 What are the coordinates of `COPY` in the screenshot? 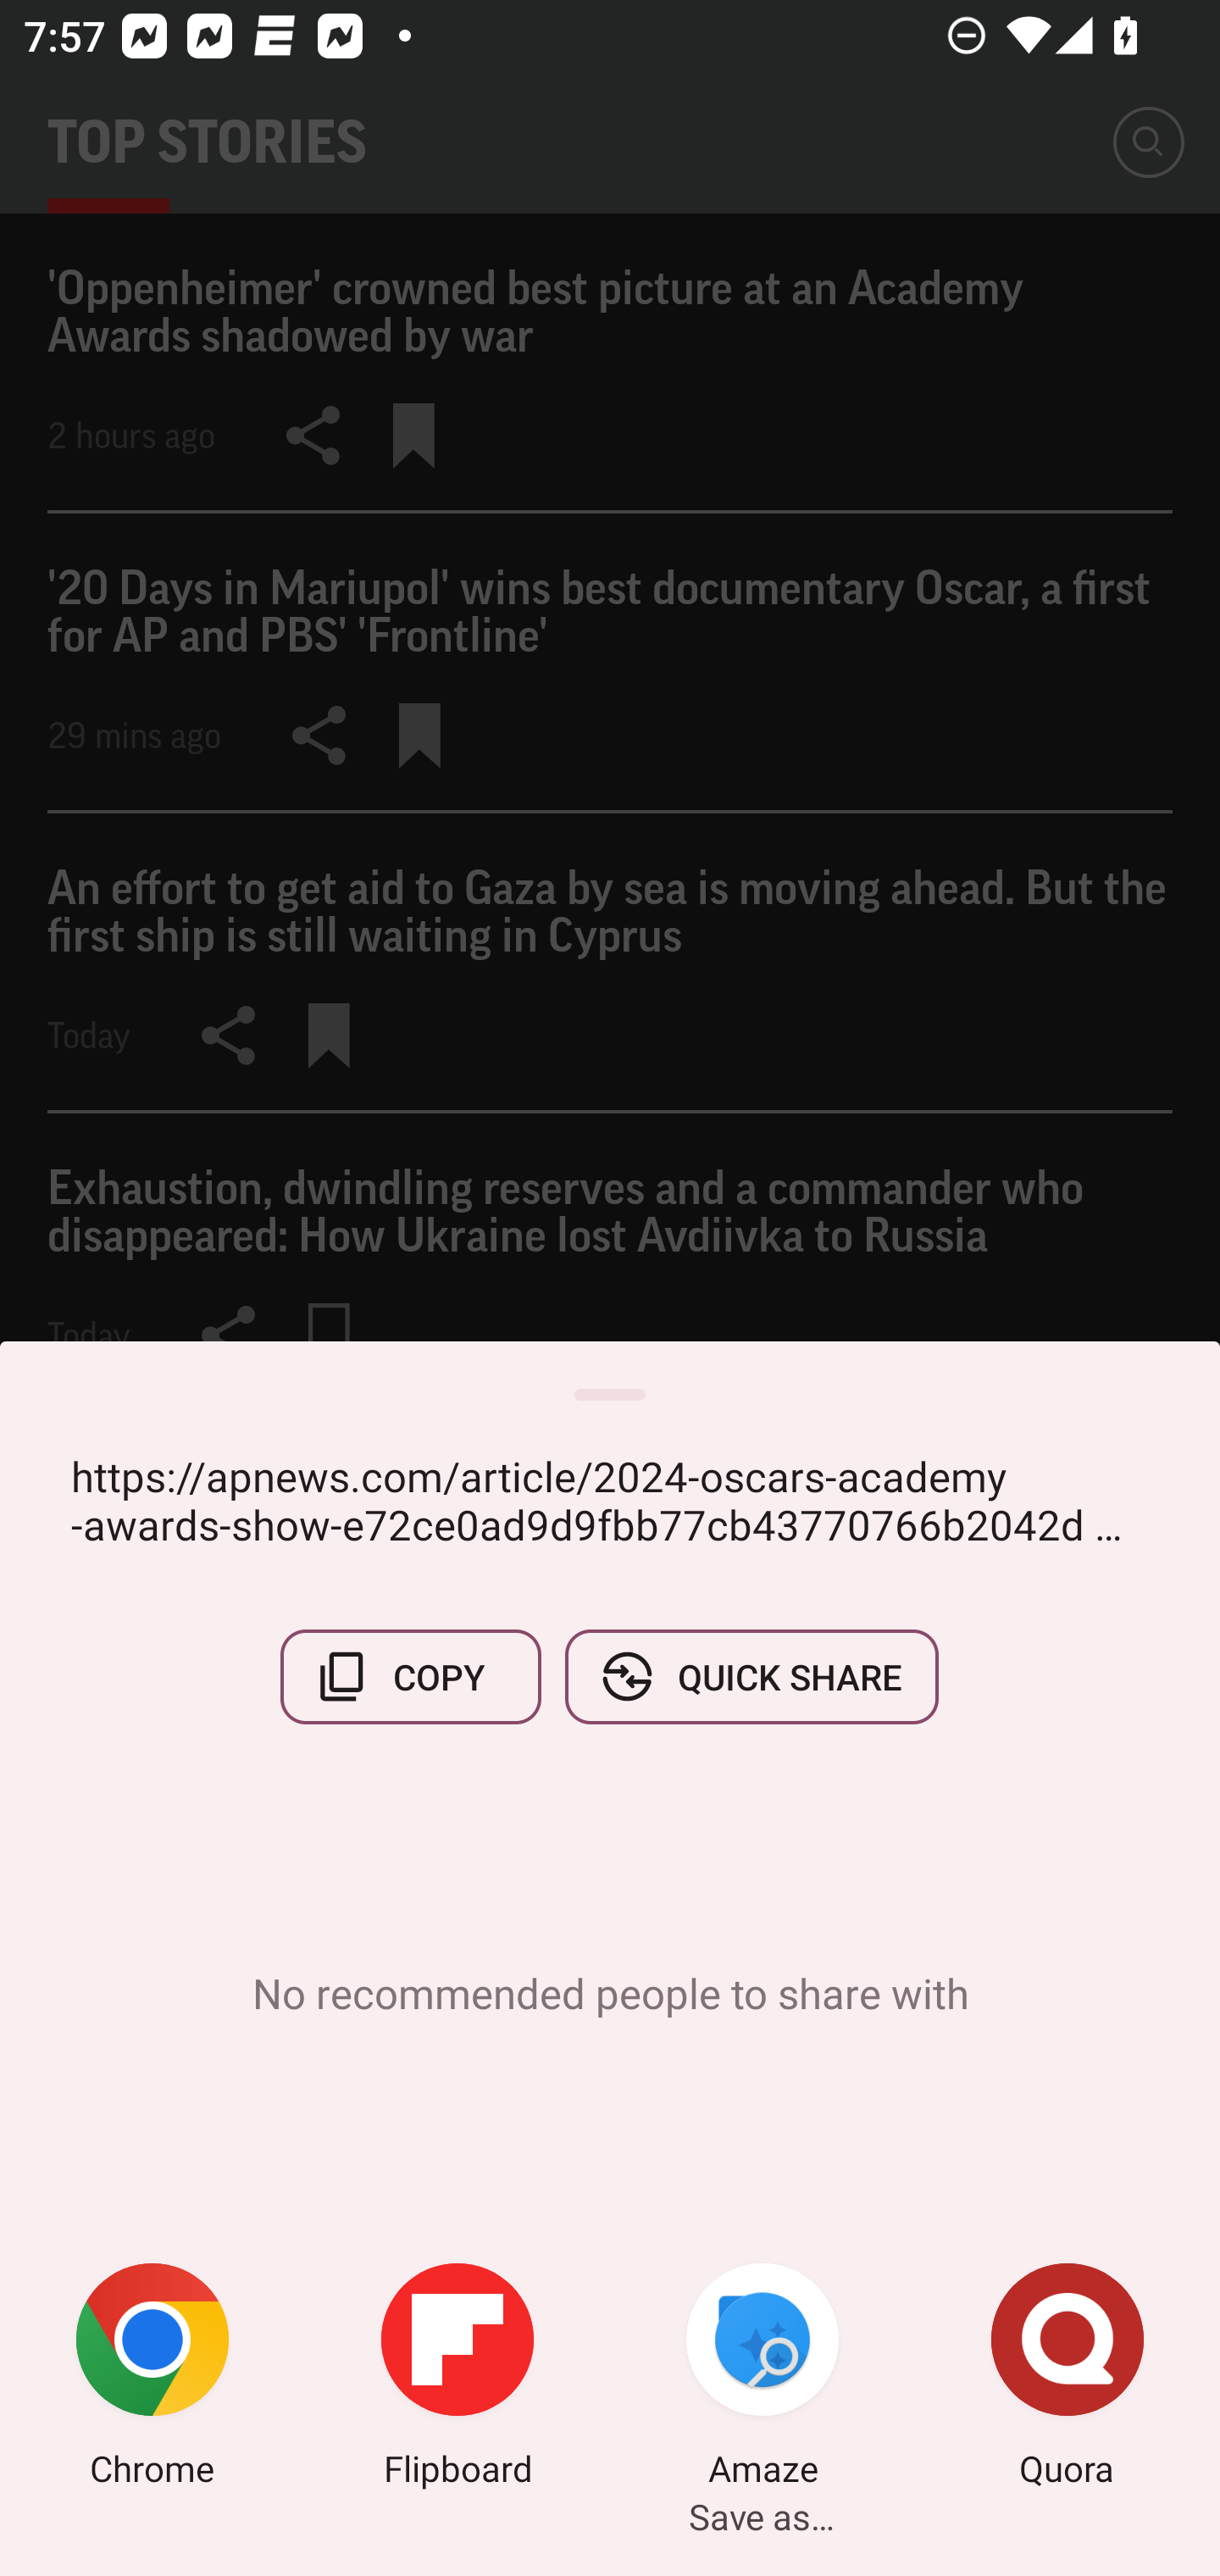 It's located at (411, 1676).